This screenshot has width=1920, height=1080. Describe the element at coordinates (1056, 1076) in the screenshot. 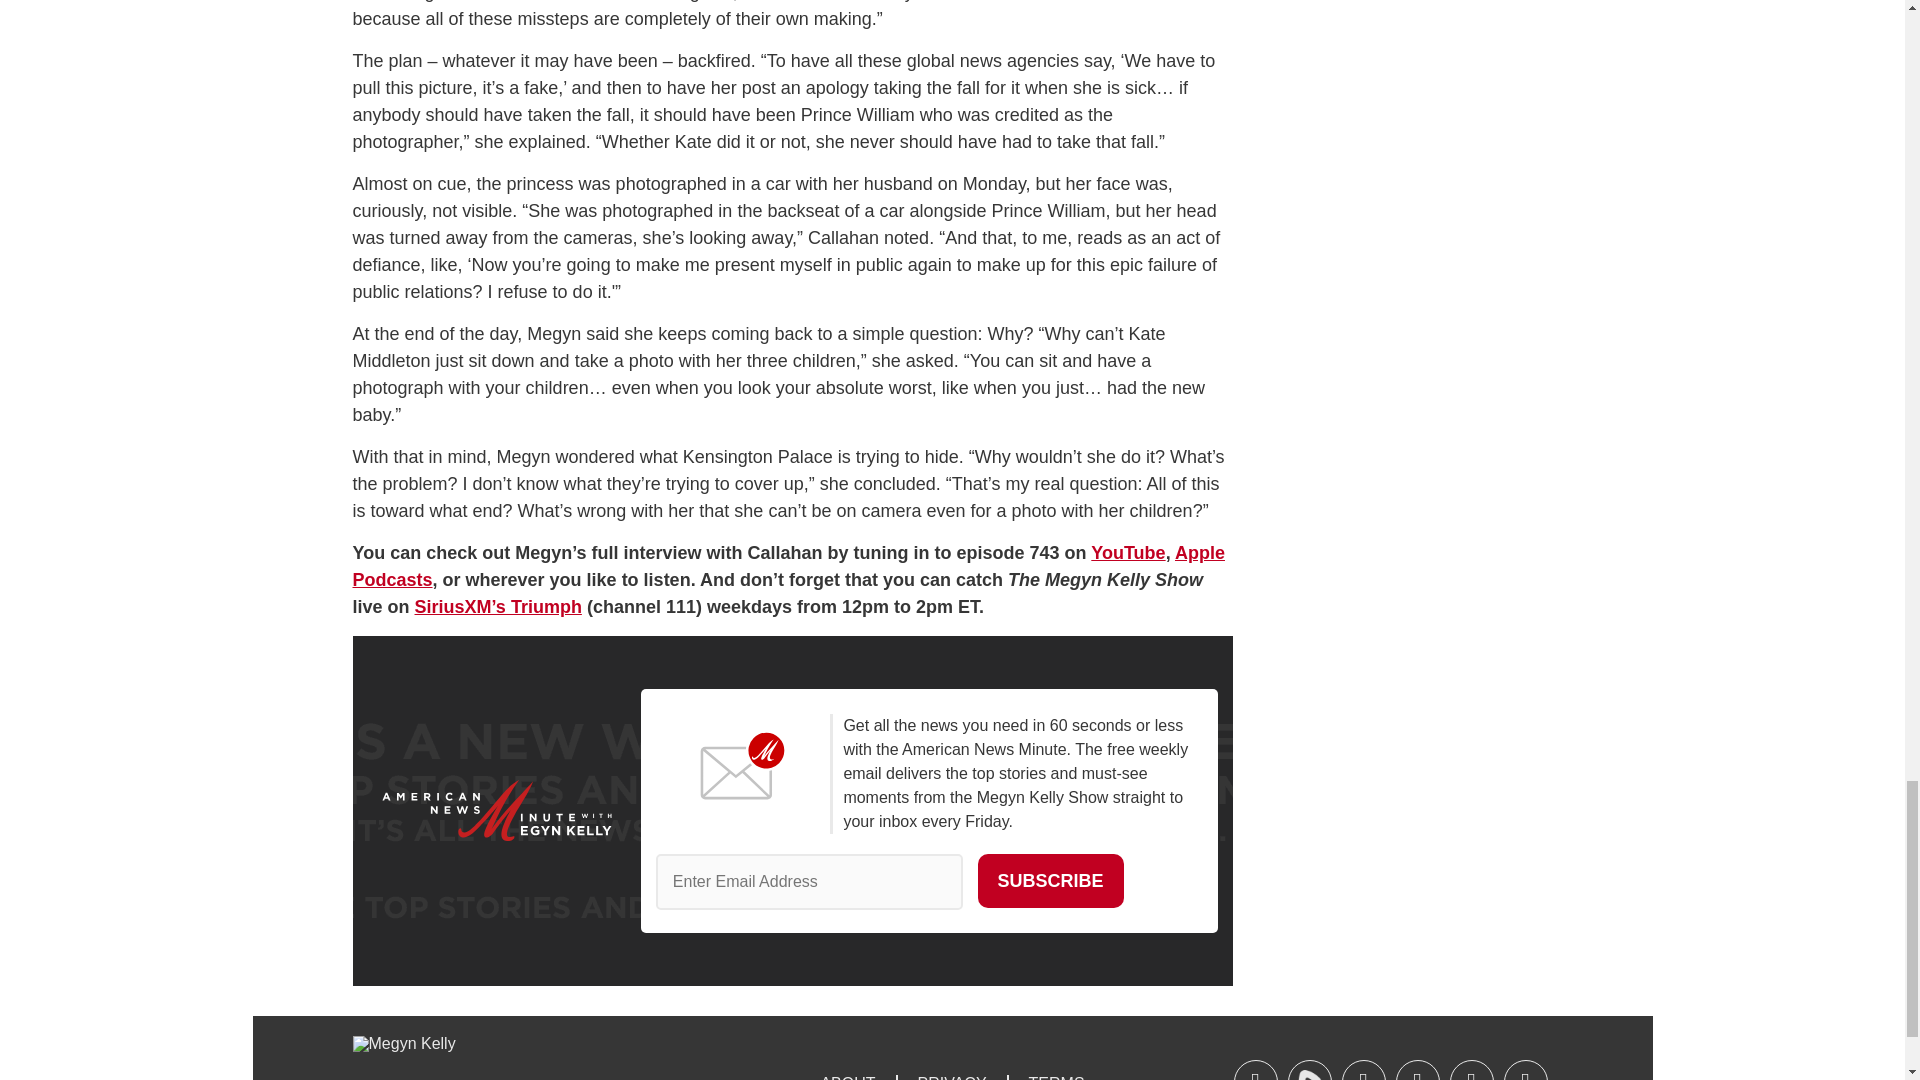

I see `Terms of Service` at that location.